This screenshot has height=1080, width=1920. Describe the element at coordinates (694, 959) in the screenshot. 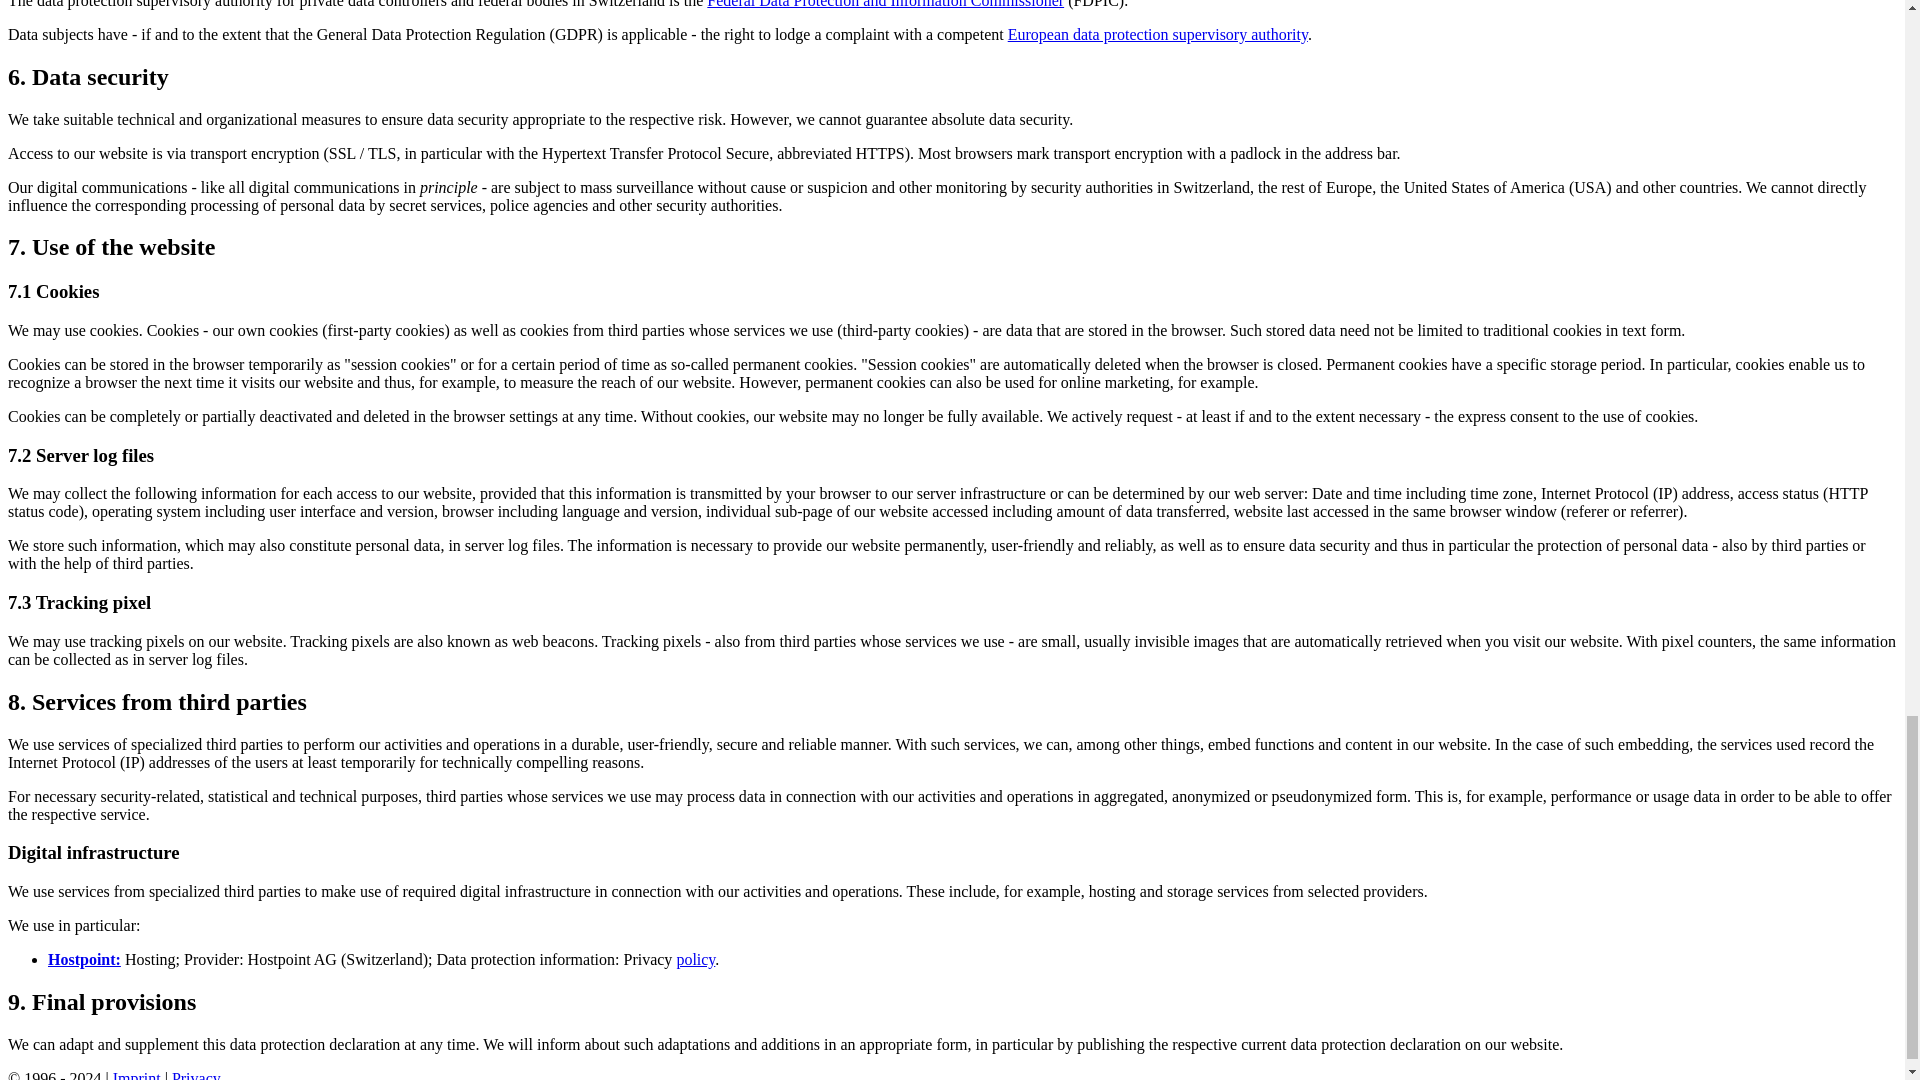

I see `policy` at that location.